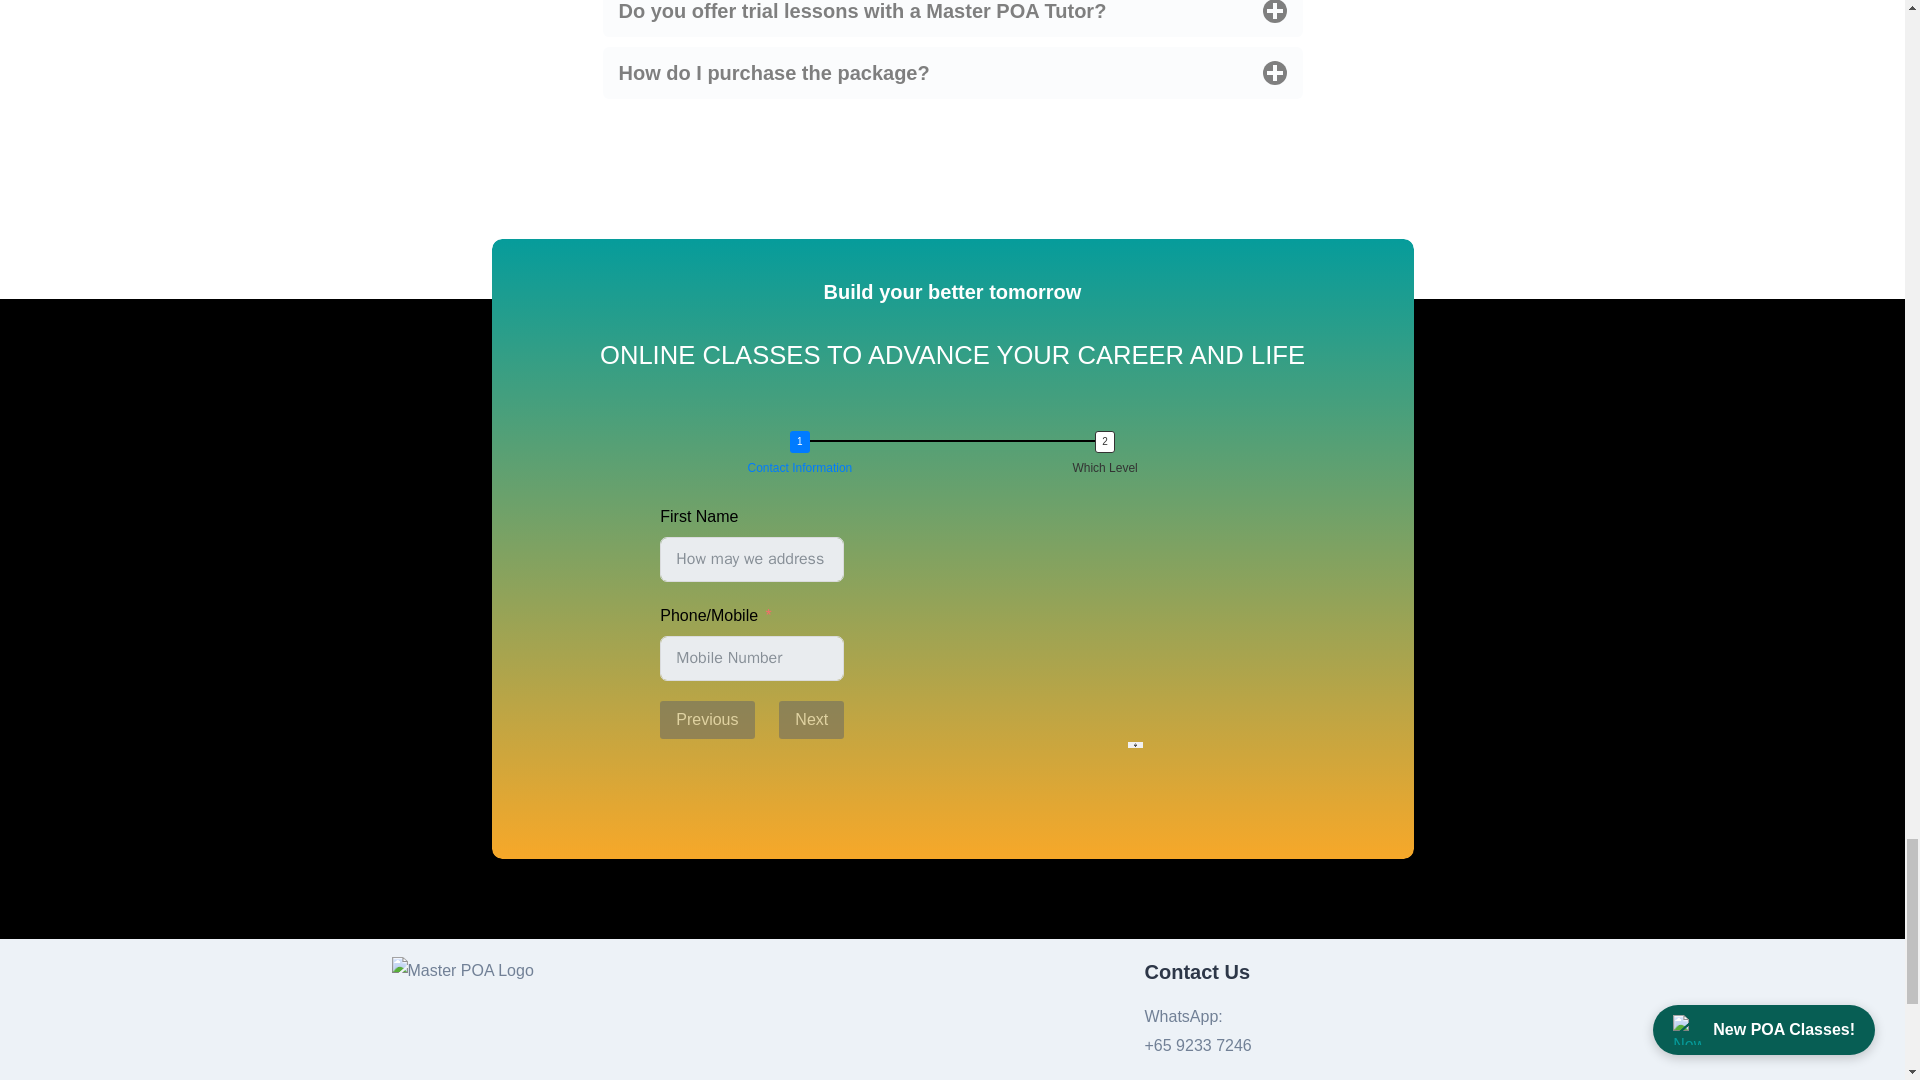  What do you see at coordinates (666, 882) in the screenshot?
I see `Self-pace, Self-directed access to MPOA Portal` at bounding box center [666, 882].